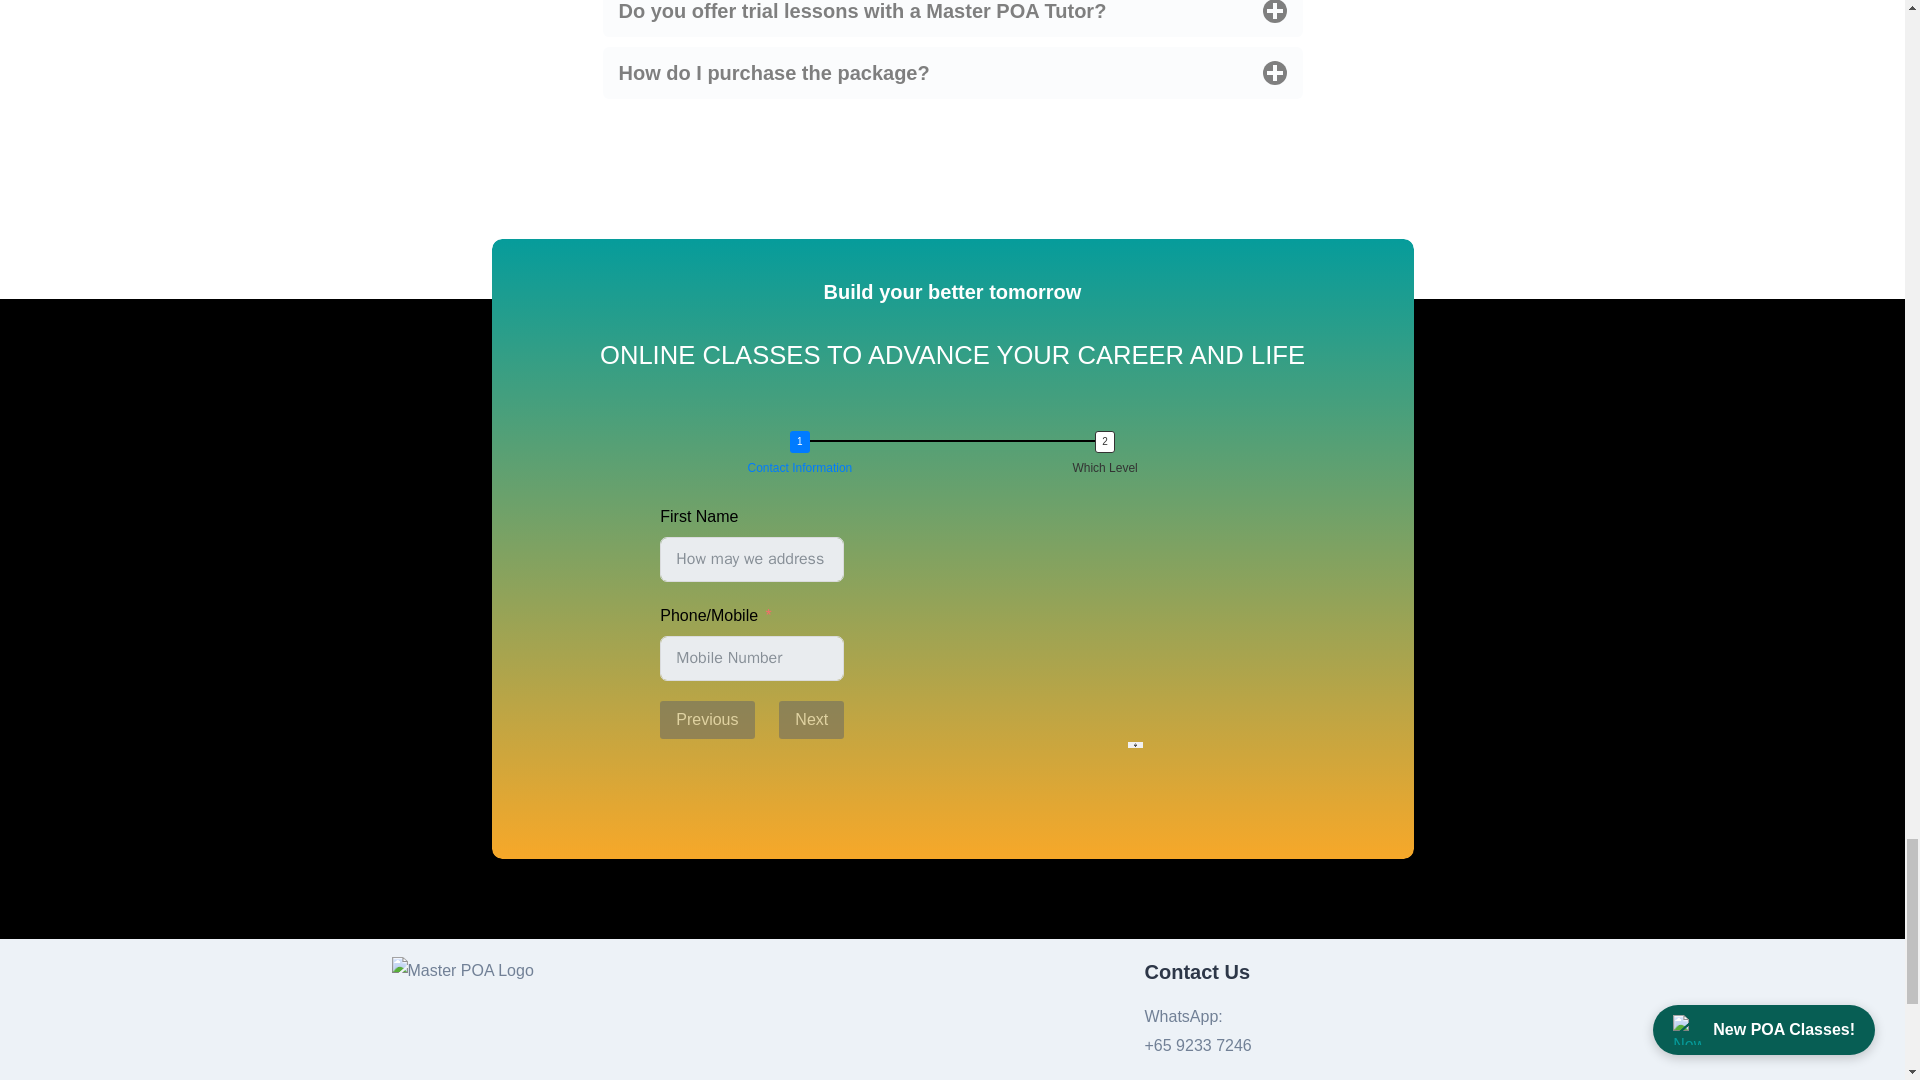  What do you see at coordinates (666, 882) in the screenshot?
I see `Self-pace, Self-directed access to MPOA Portal` at bounding box center [666, 882].